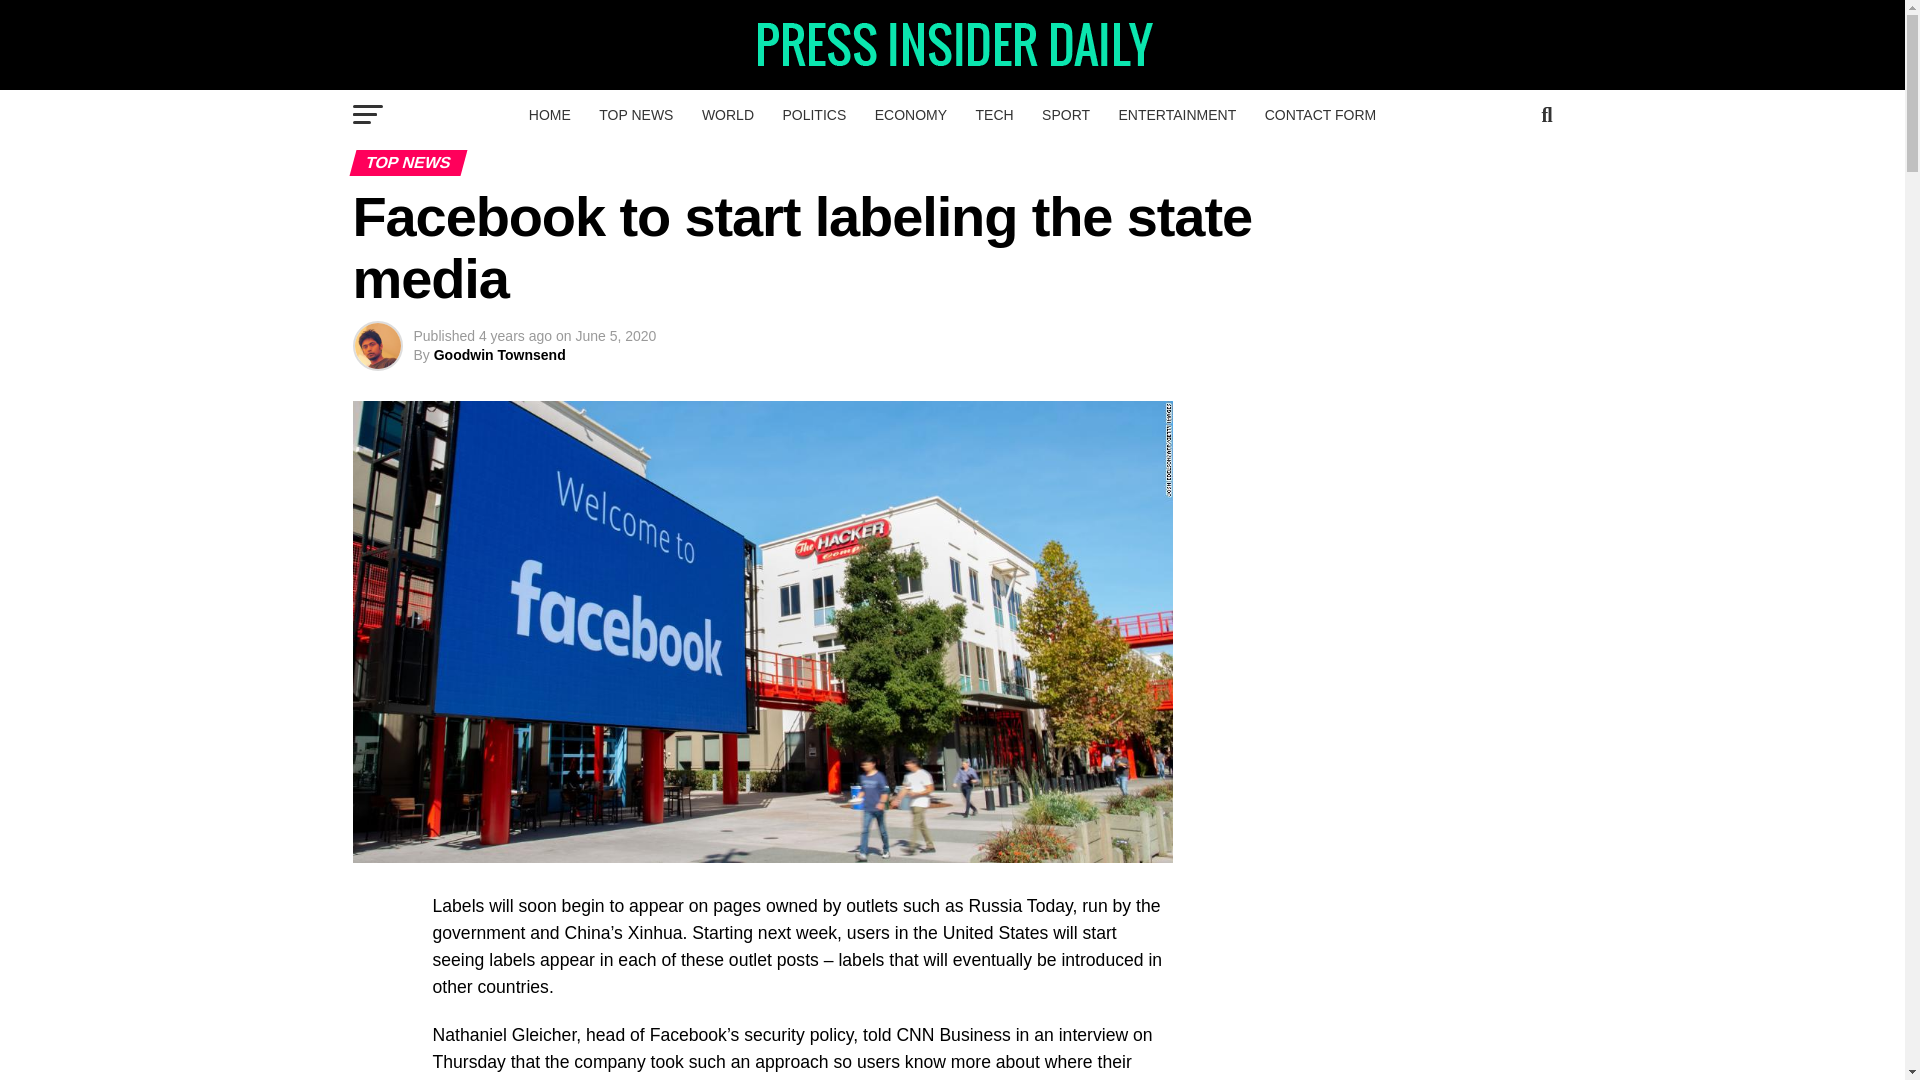 The width and height of the screenshot is (1920, 1080). What do you see at coordinates (728, 114) in the screenshot?
I see `WORLD` at bounding box center [728, 114].